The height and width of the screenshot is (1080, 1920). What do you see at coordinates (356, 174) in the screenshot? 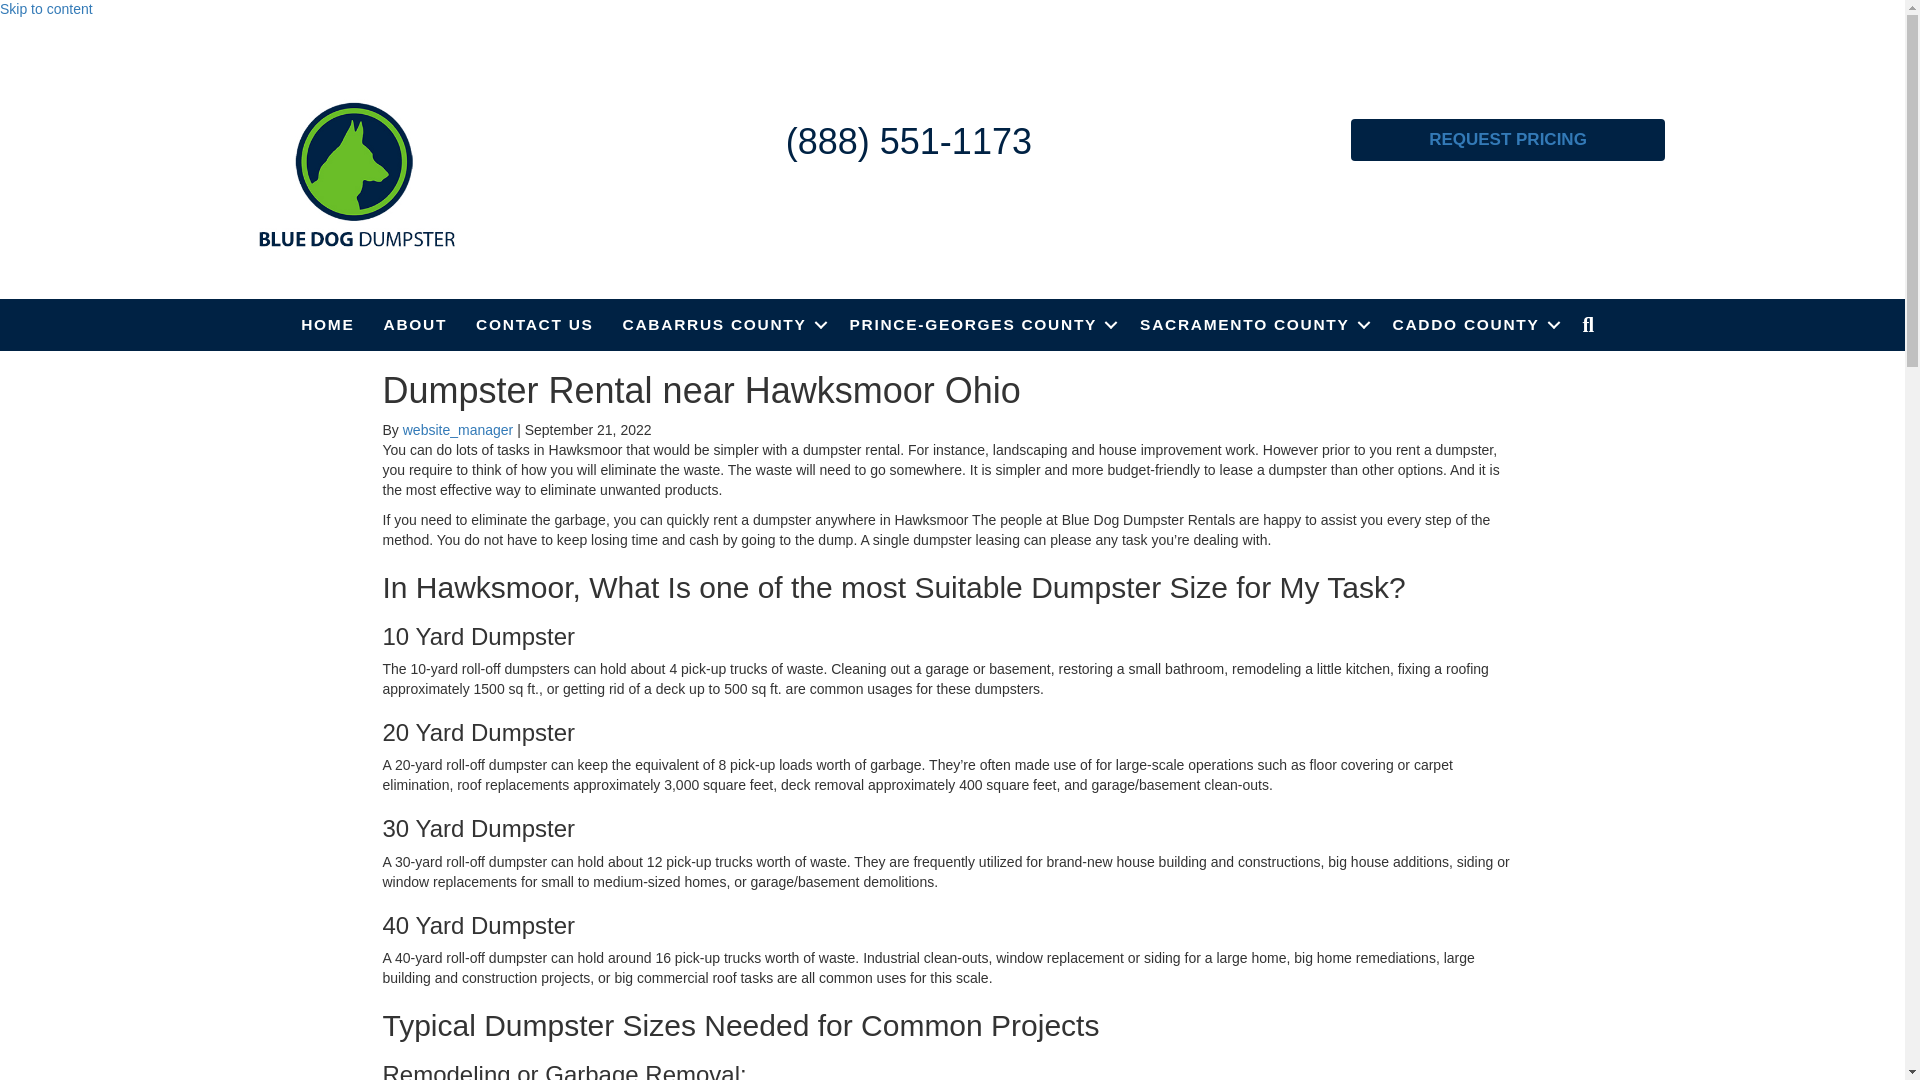
I see `bluedogdumpster` at bounding box center [356, 174].